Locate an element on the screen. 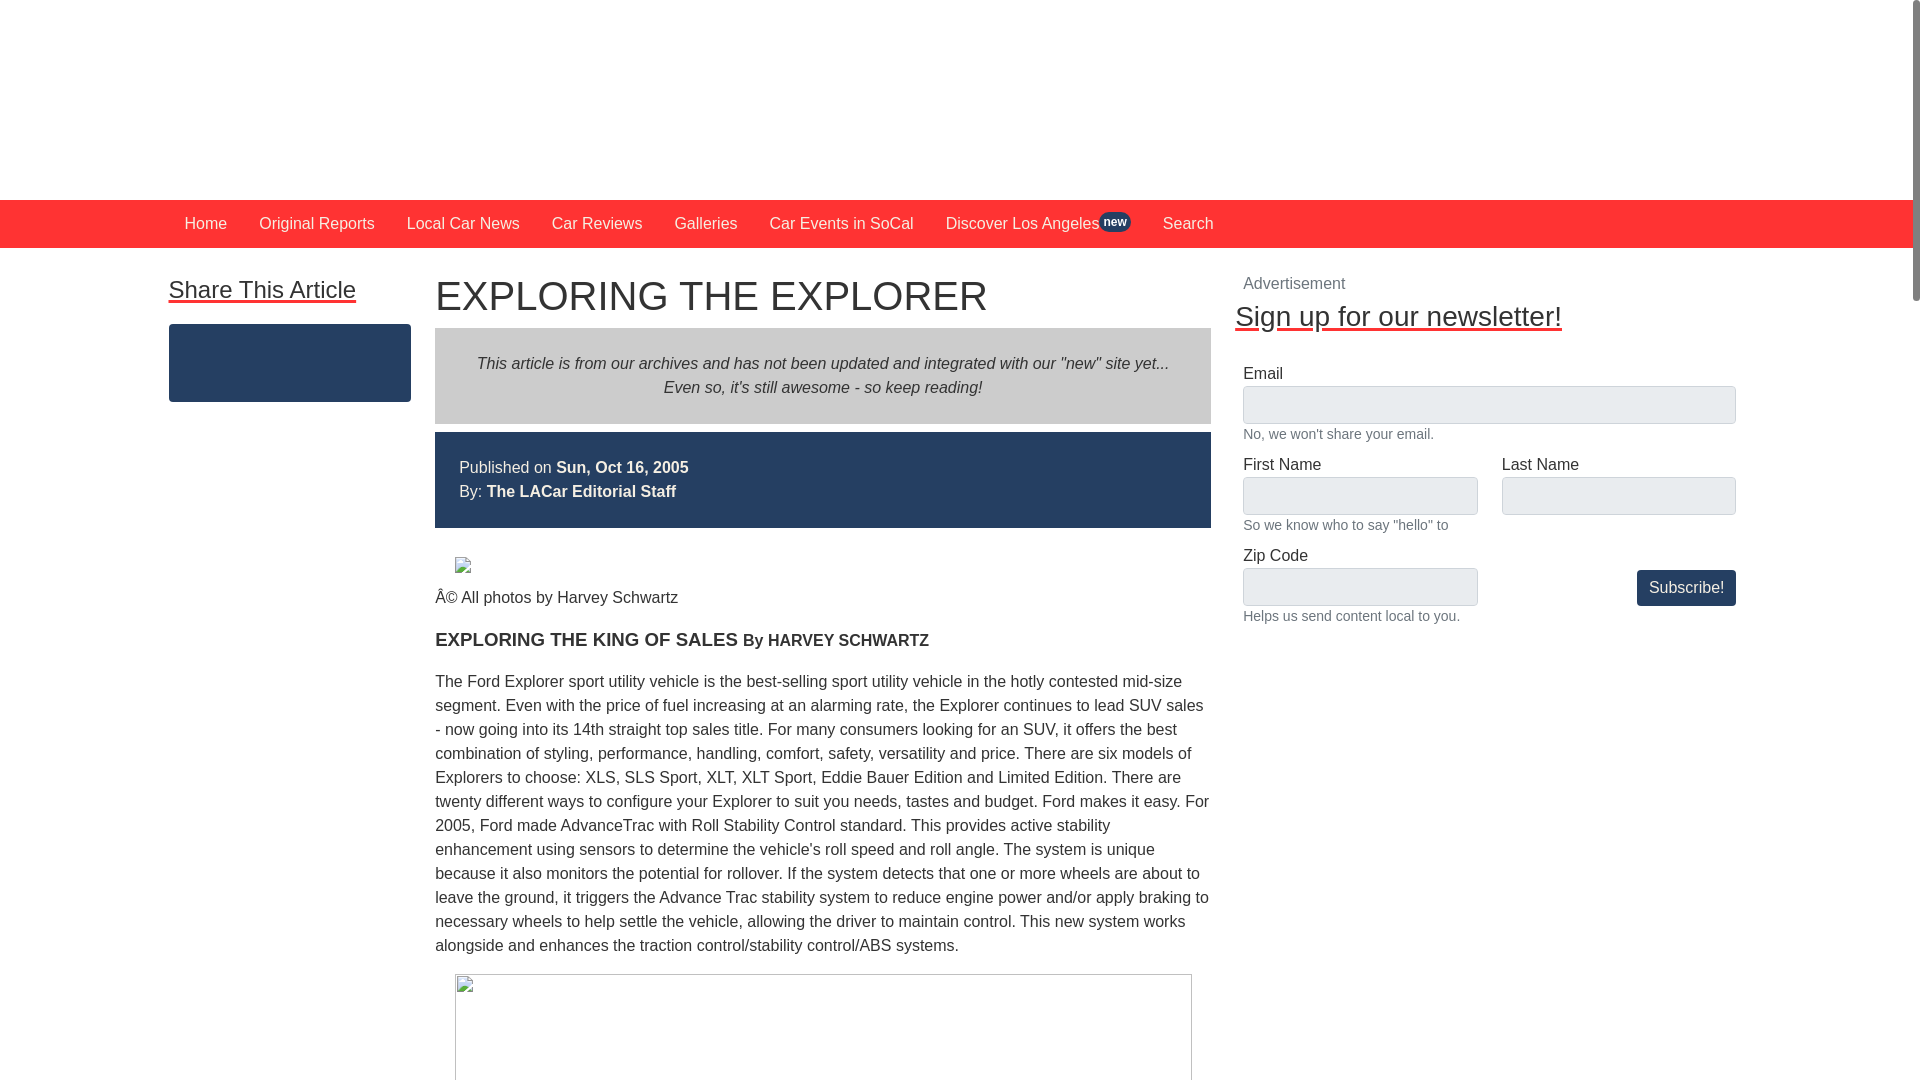 The image size is (1920, 1080). Search is located at coordinates (1188, 224).